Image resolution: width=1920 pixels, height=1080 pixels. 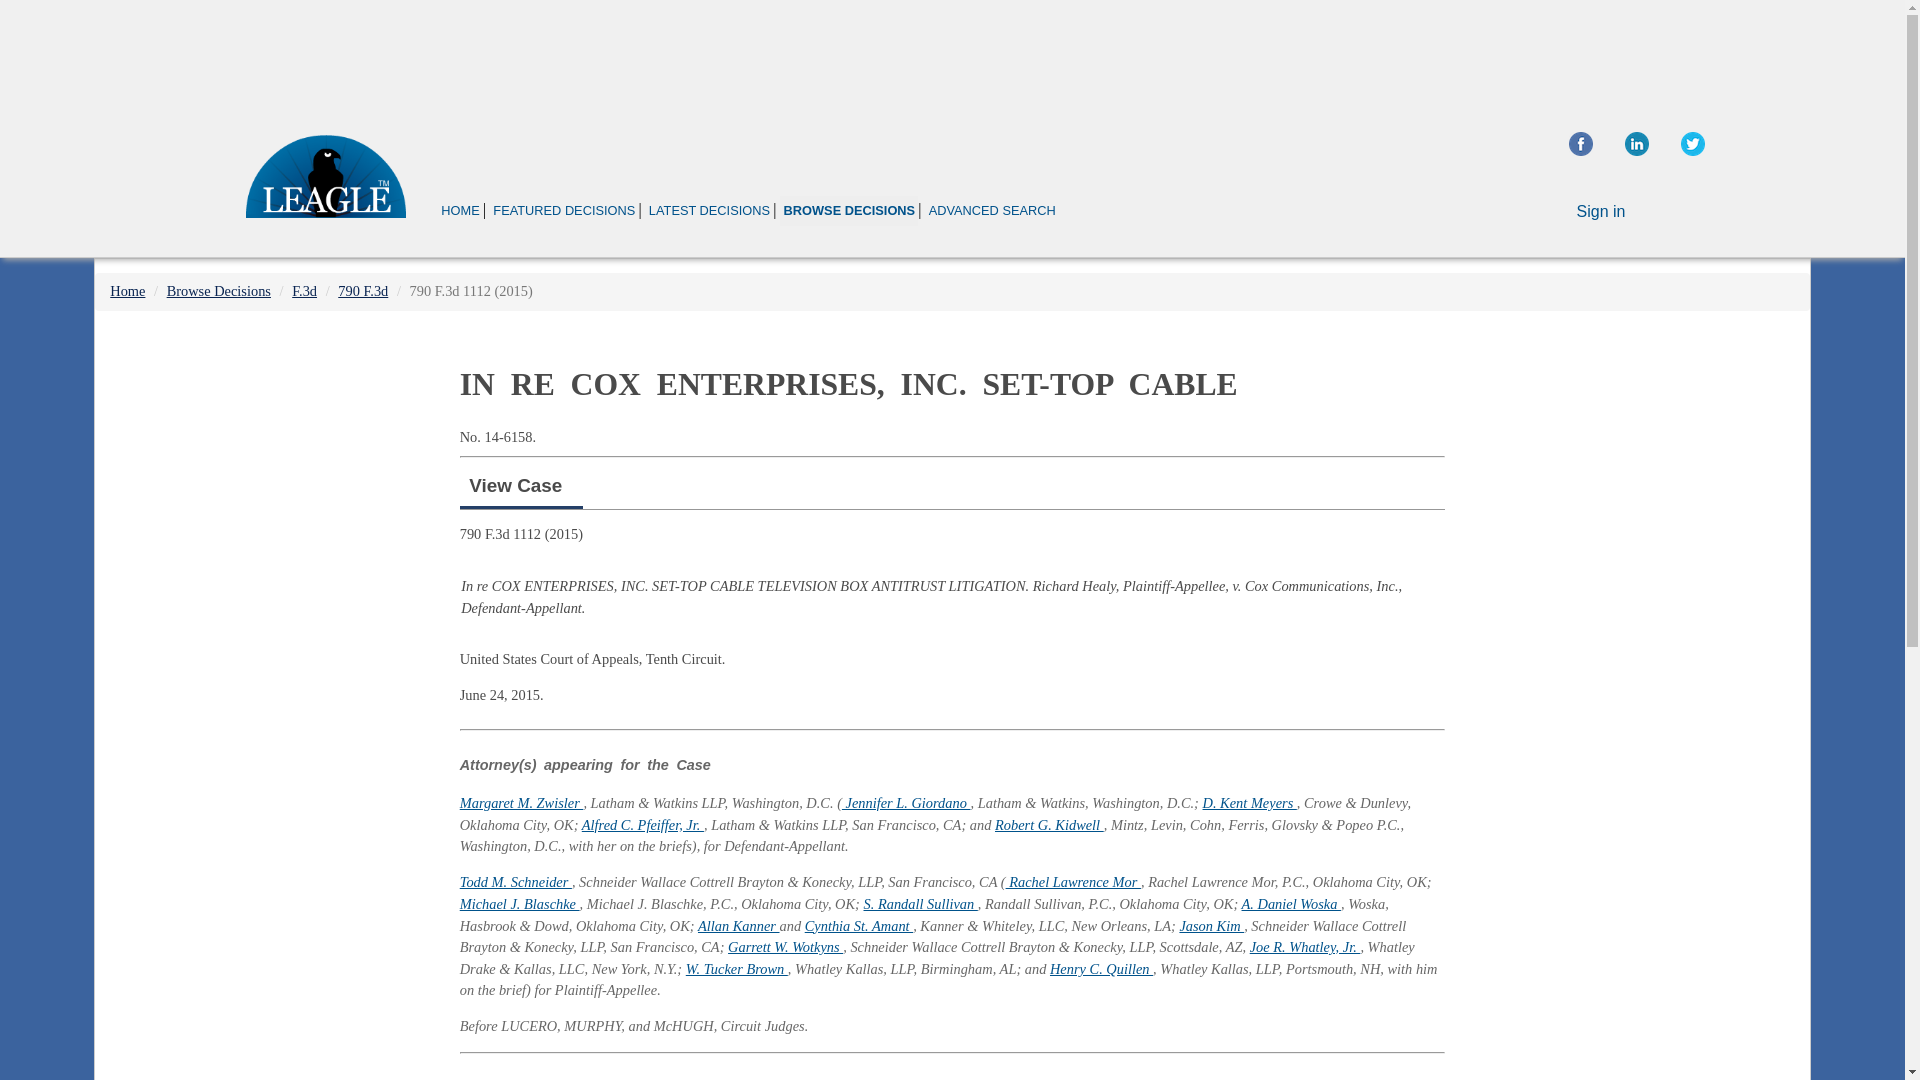 What do you see at coordinates (1250, 802) in the screenshot?
I see `D. Kent Meyers` at bounding box center [1250, 802].